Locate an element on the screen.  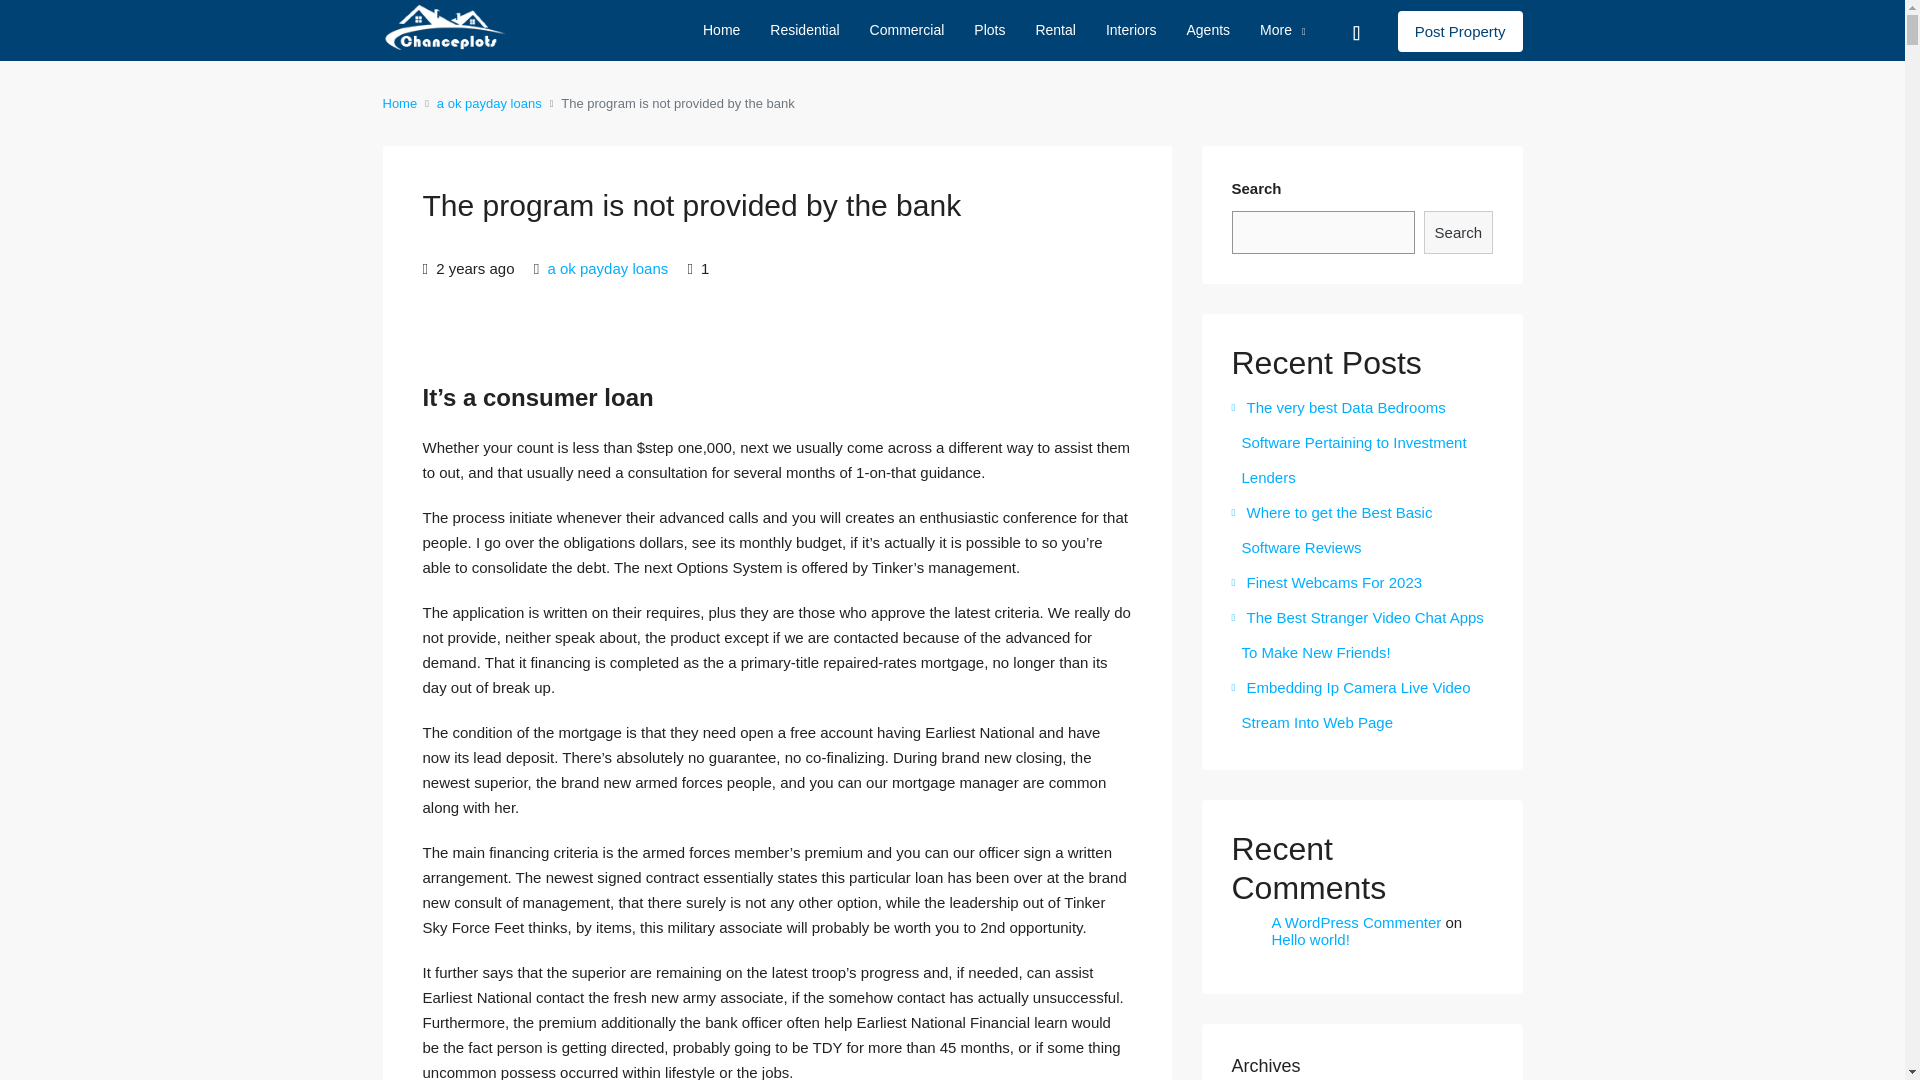
Commercial is located at coordinates (907, 30).